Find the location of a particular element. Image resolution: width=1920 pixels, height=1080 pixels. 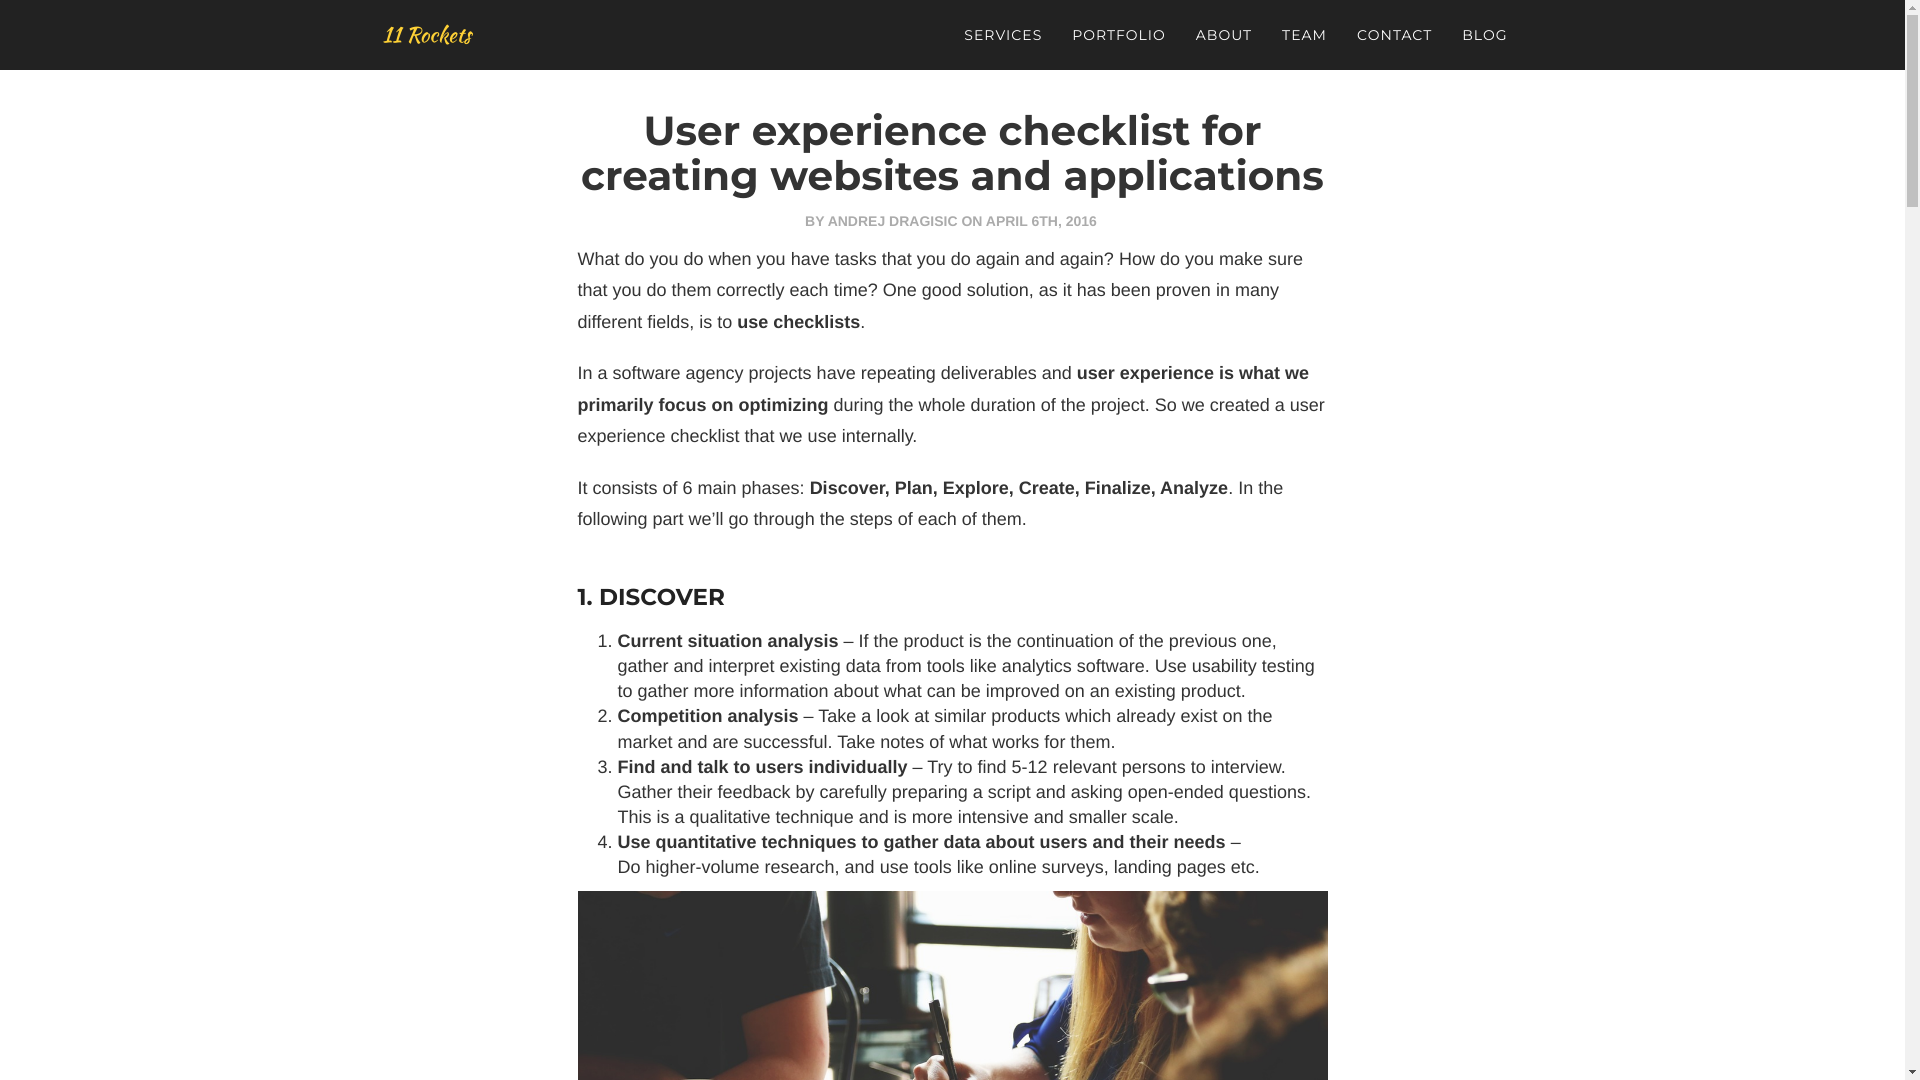

PORTFOLIO is located at coordinates (1119, 35).